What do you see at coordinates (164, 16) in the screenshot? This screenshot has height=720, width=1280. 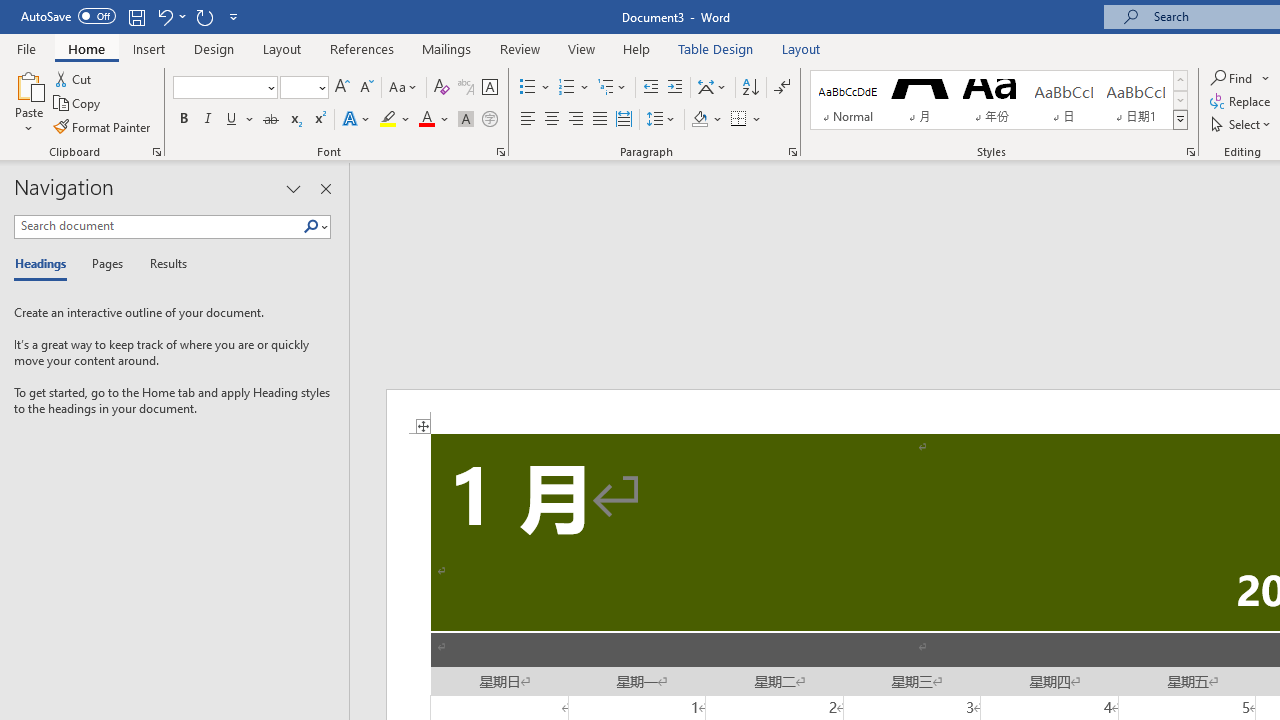 I see `Undo Insert Row Below` at bounding box center [164, 16].